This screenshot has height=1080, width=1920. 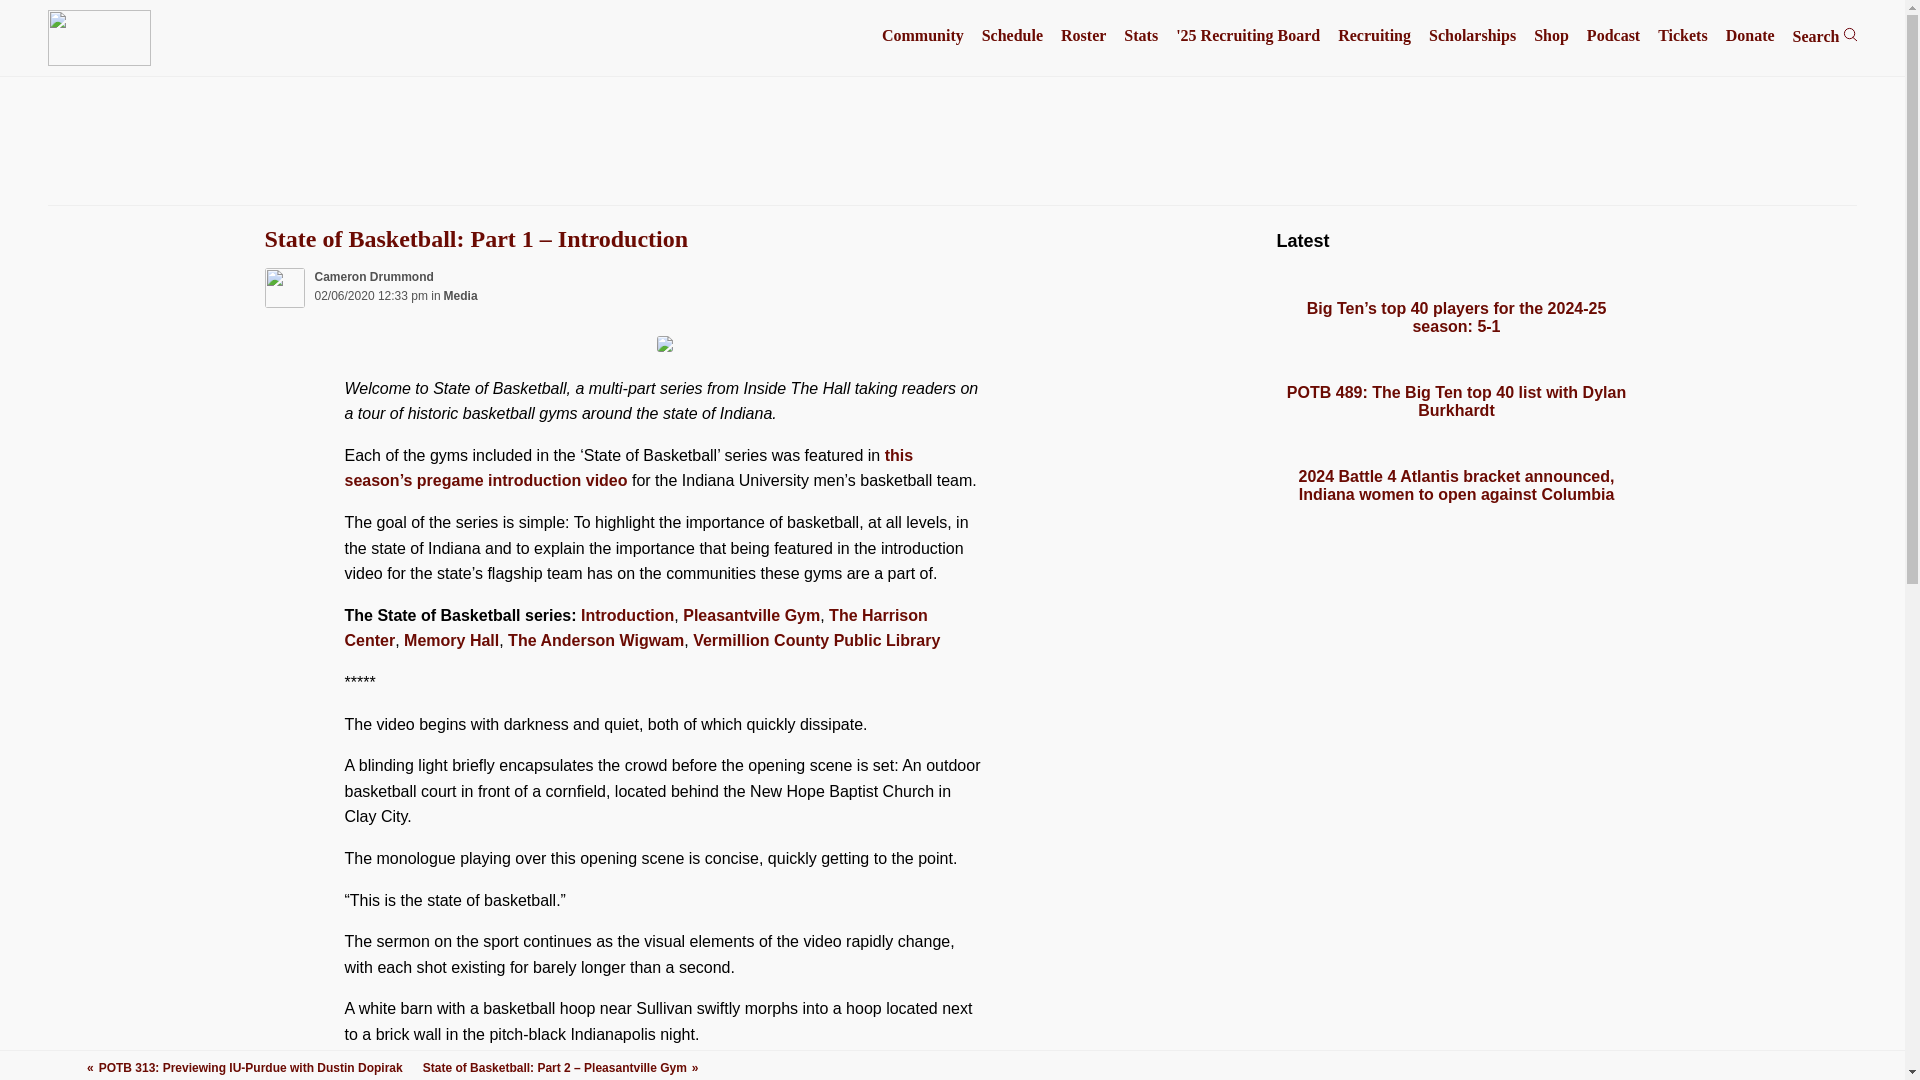 I want to click on Community, so click(x=922, y=36).